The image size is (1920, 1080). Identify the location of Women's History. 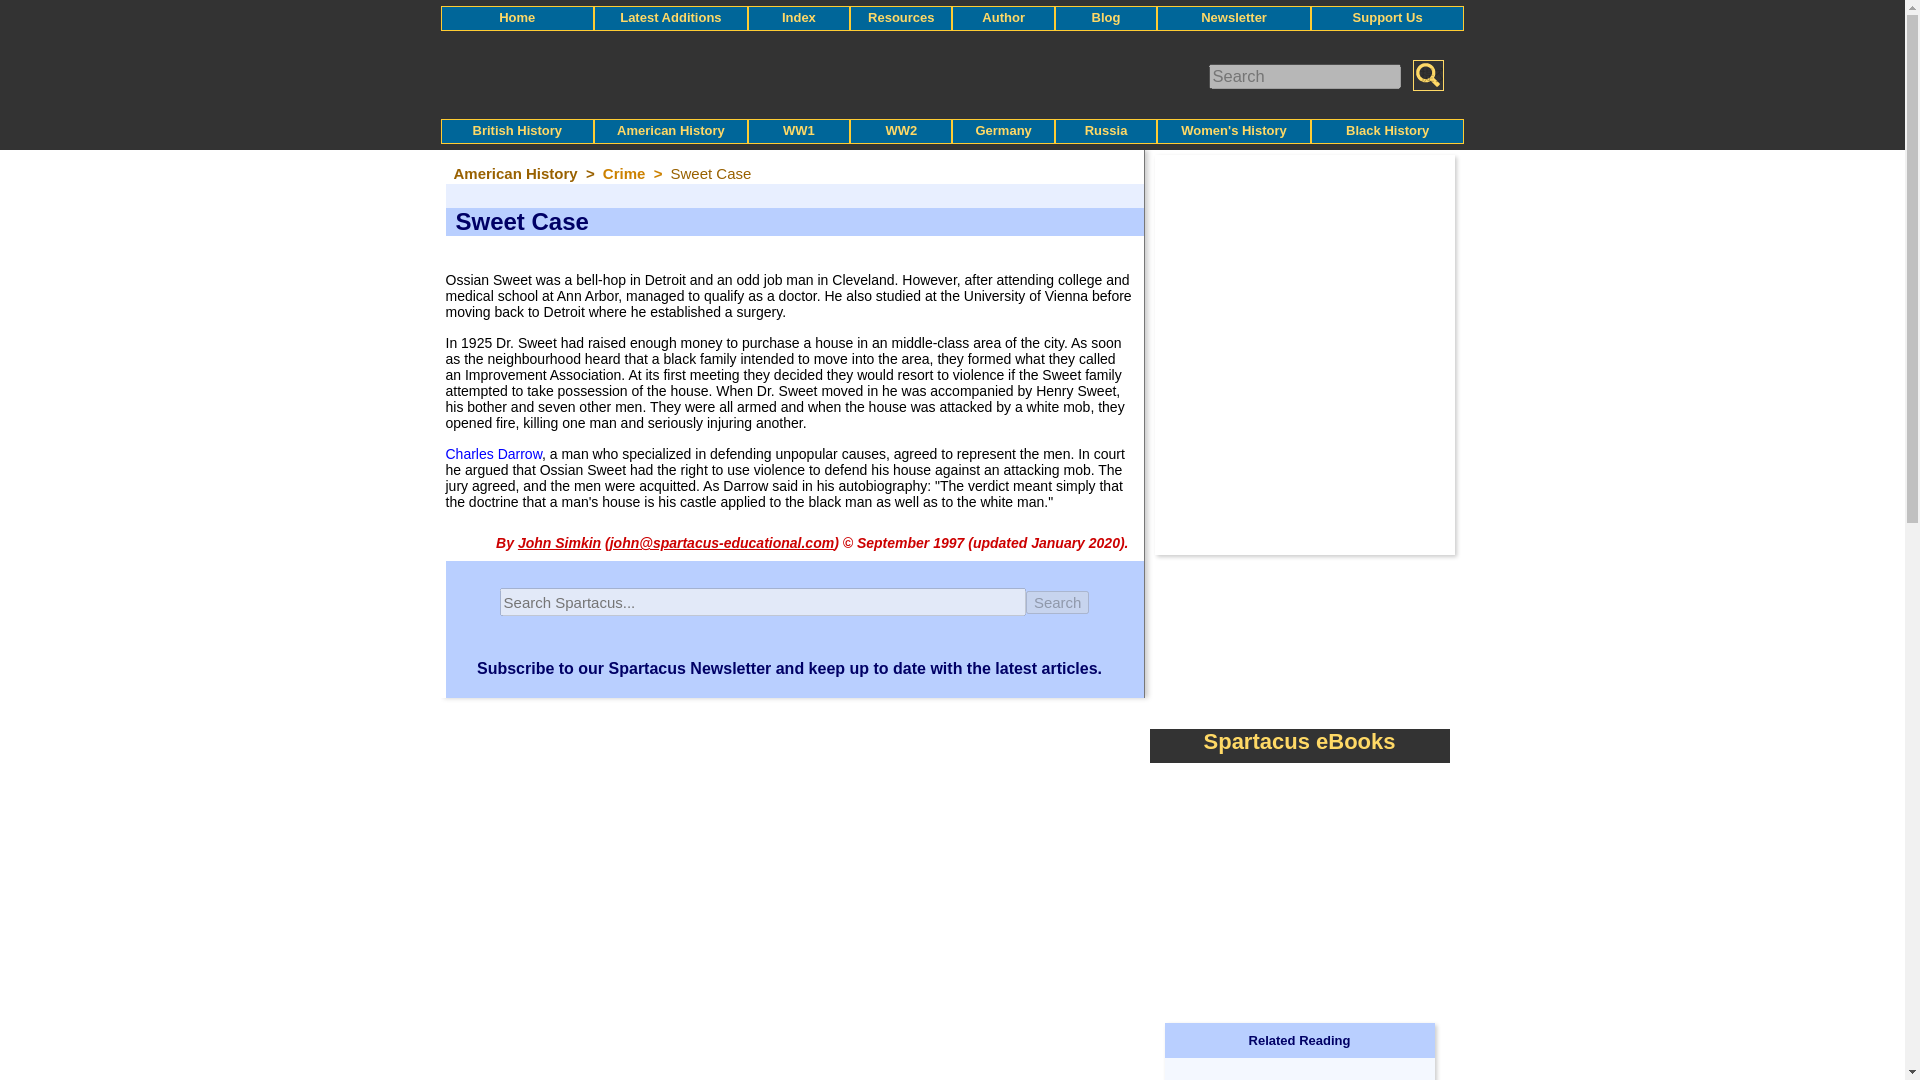
(1233, 130).